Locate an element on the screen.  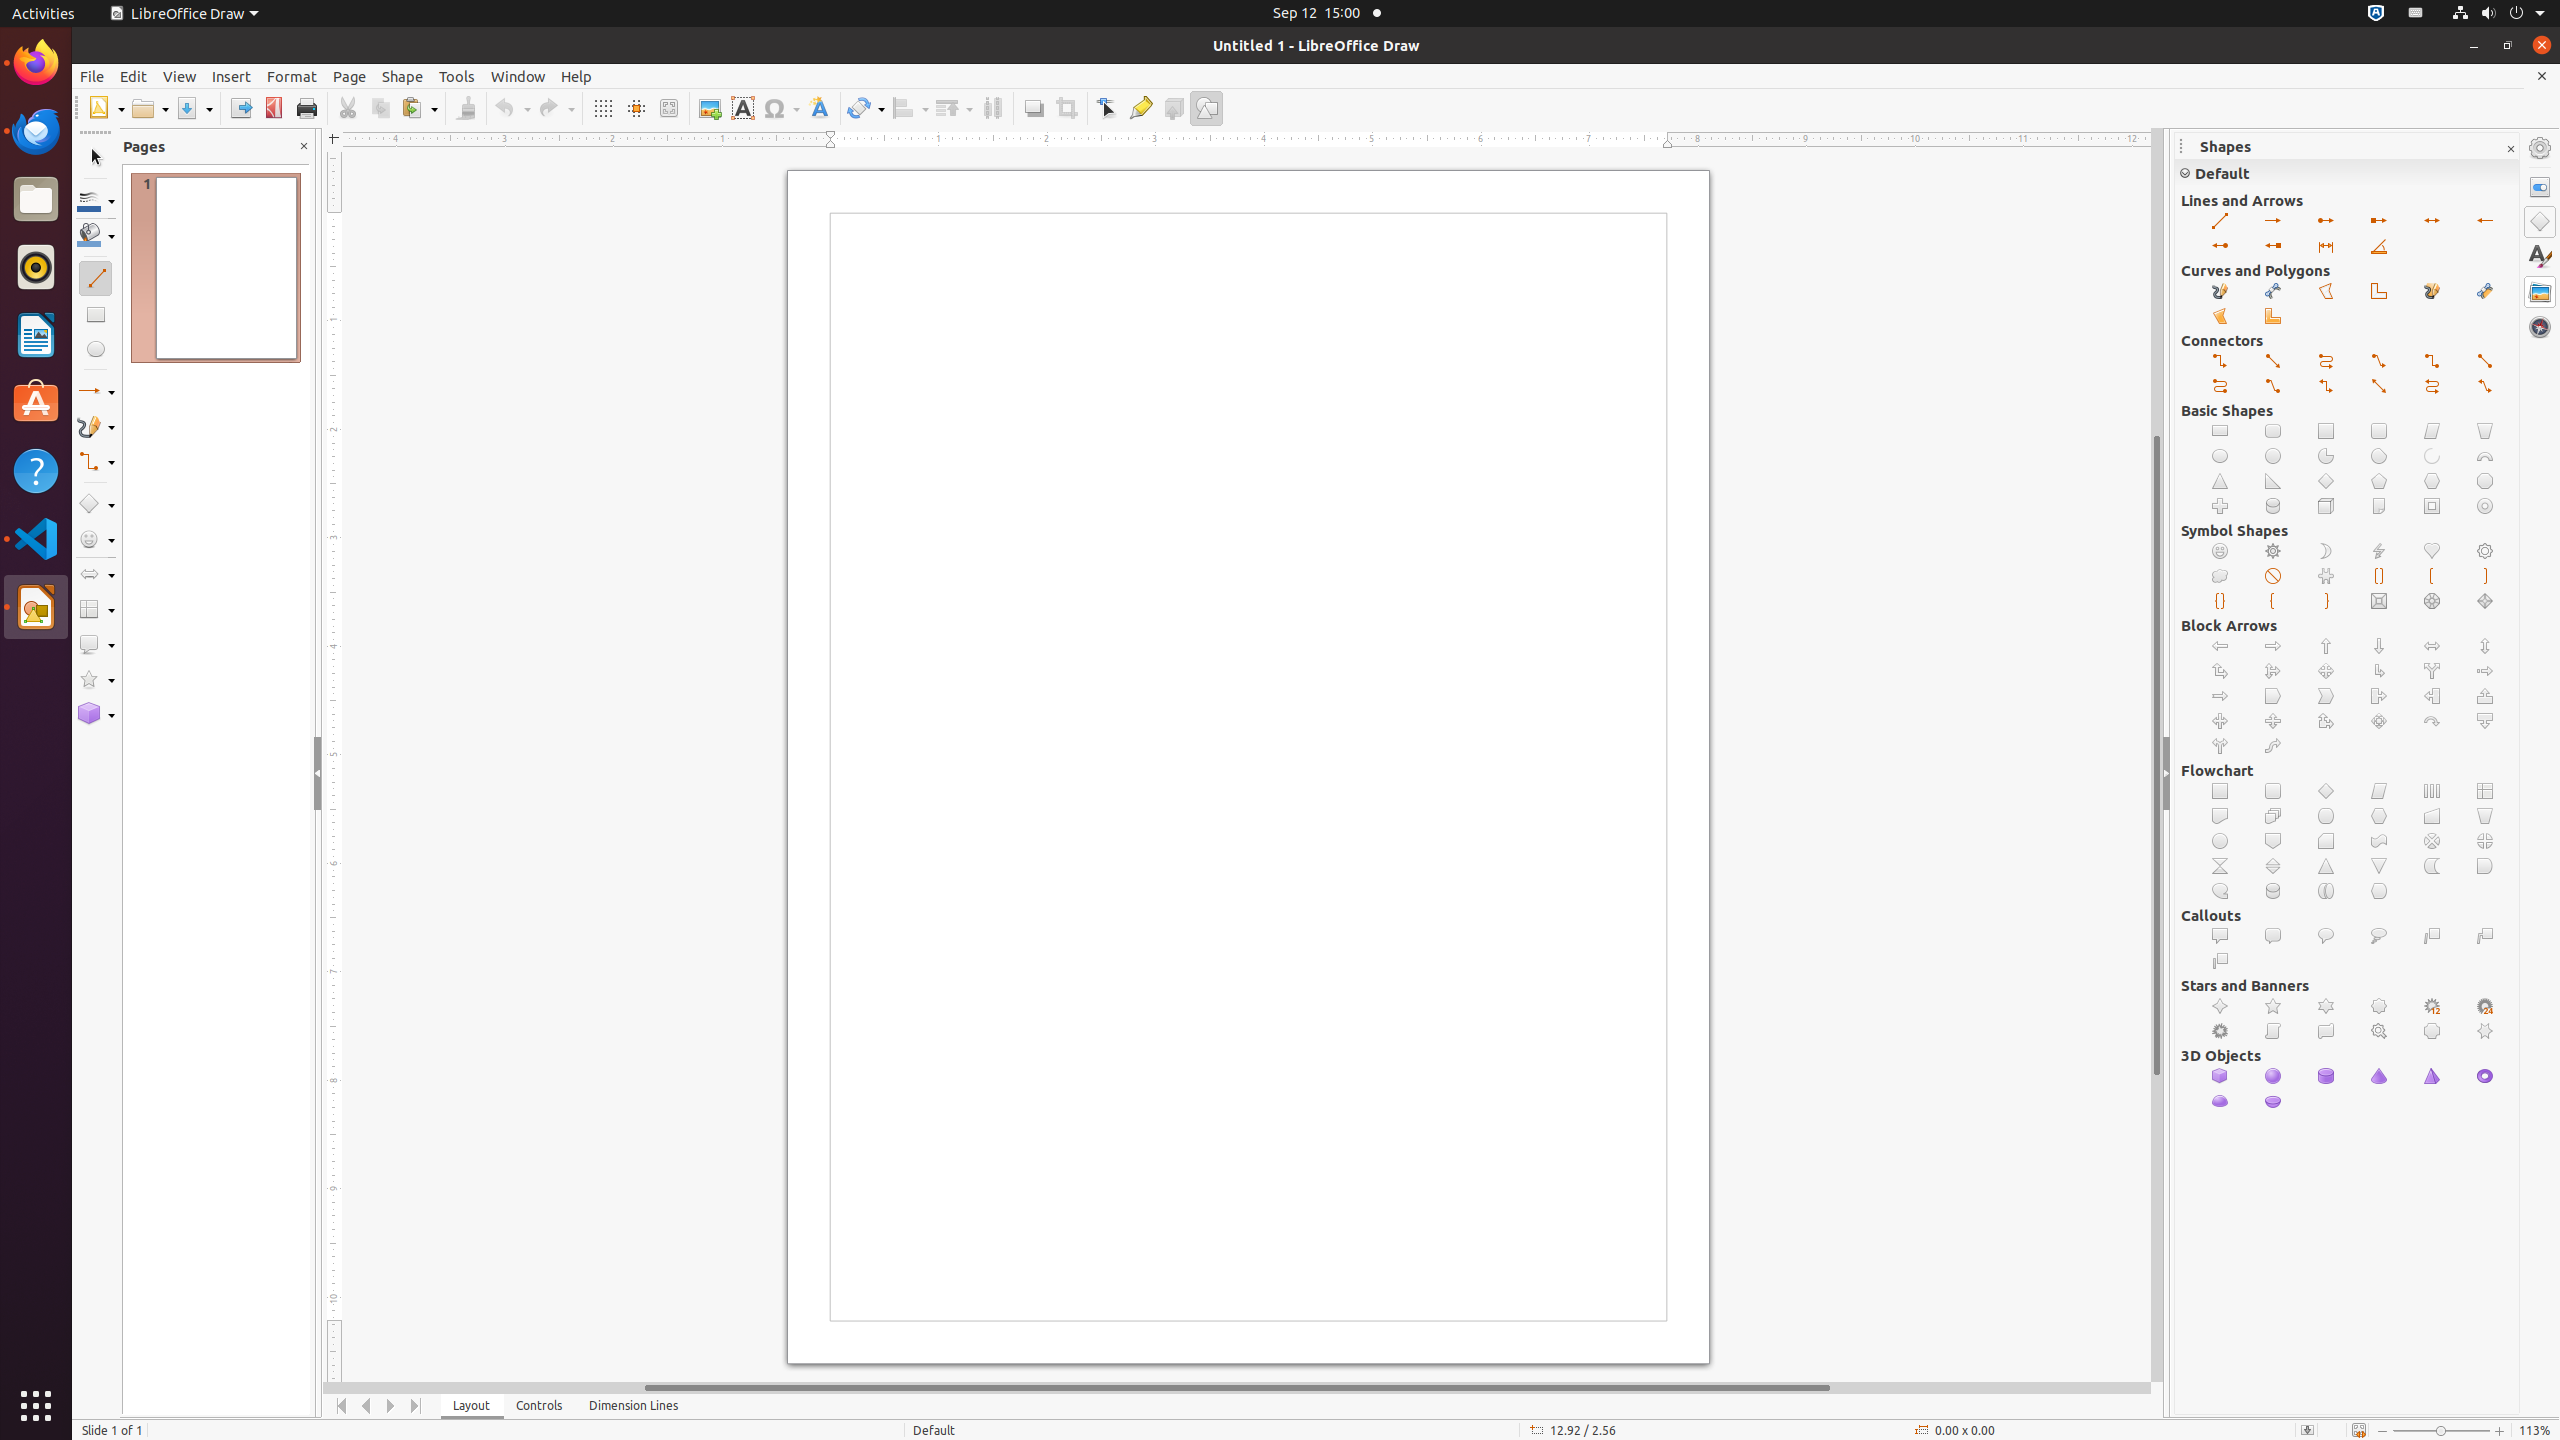
Right Brace is located at coordinates (2326, 602).